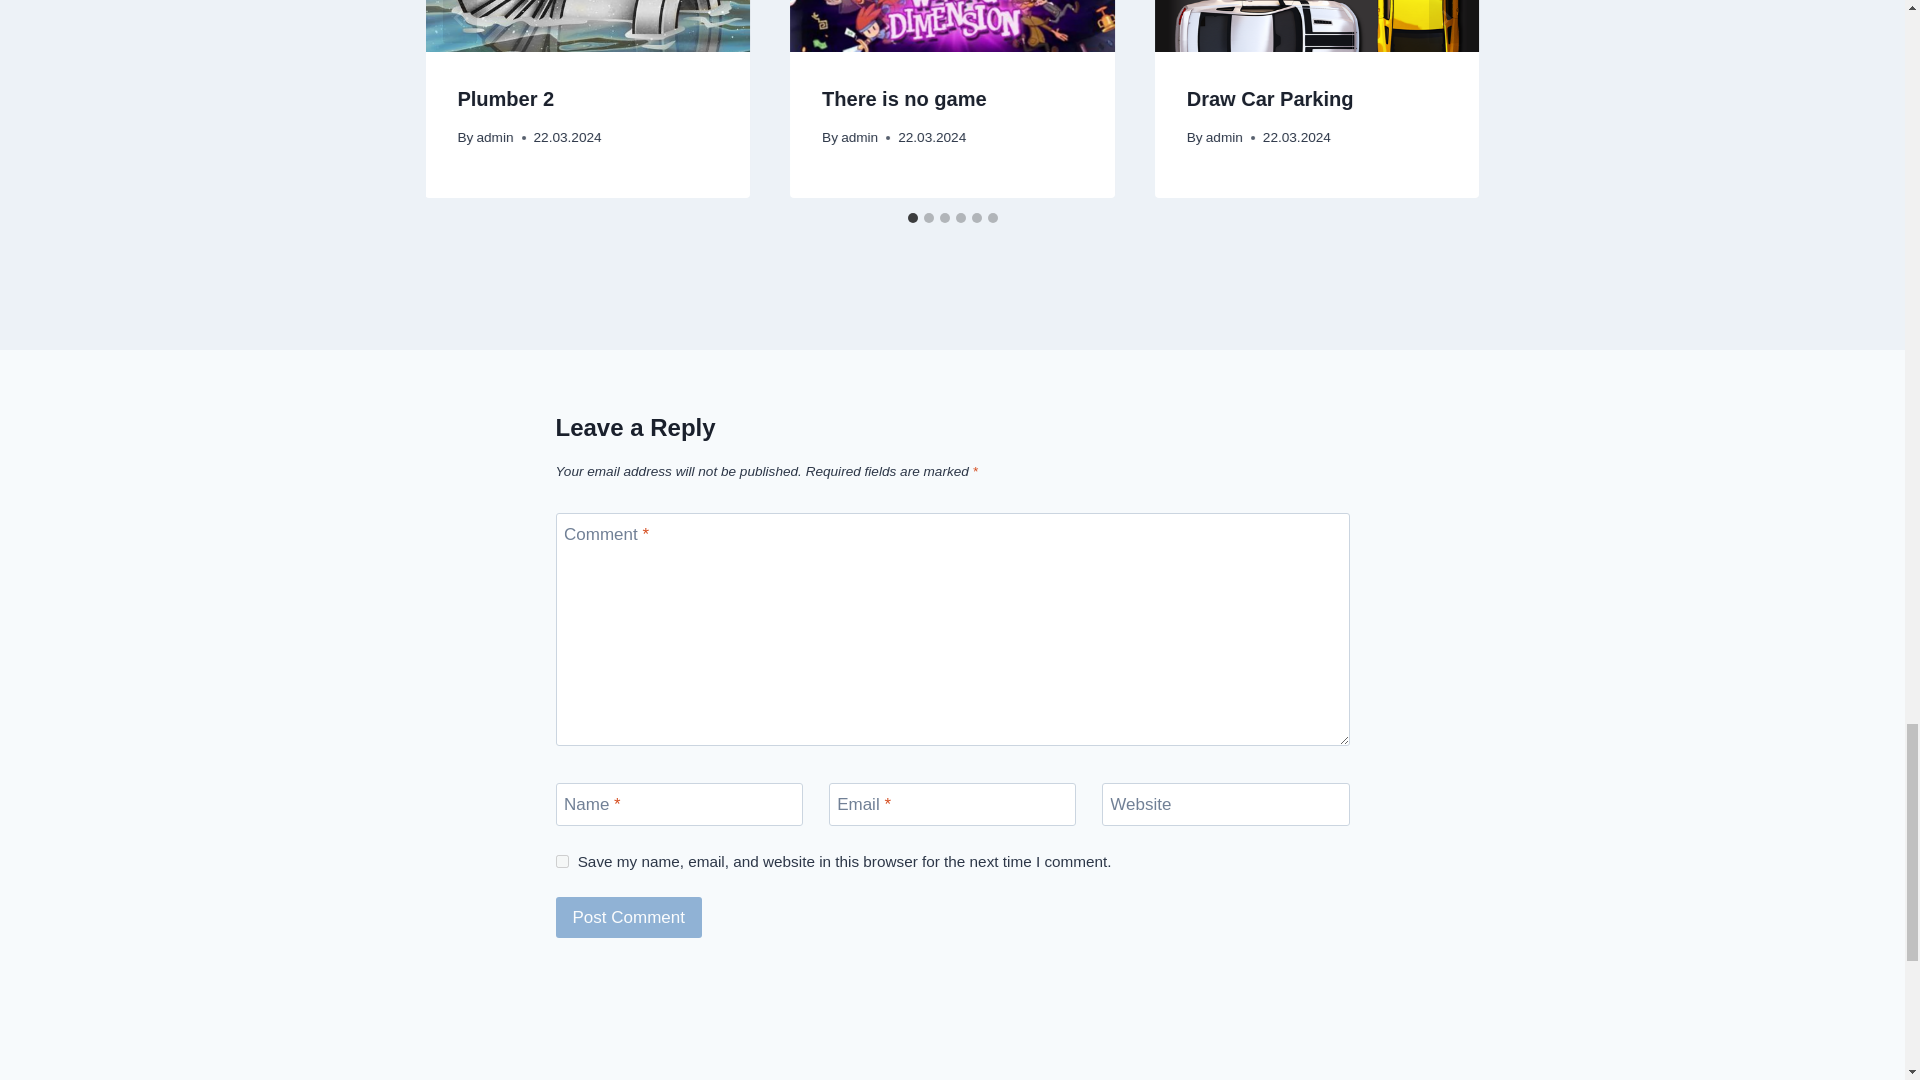 Image resolution: width=1920 pixels, height=1080 pixels. What do you see at coordinates (952, 1008) in the screenshot?
I see `Advertisement` at bounding box center [952, 1008].